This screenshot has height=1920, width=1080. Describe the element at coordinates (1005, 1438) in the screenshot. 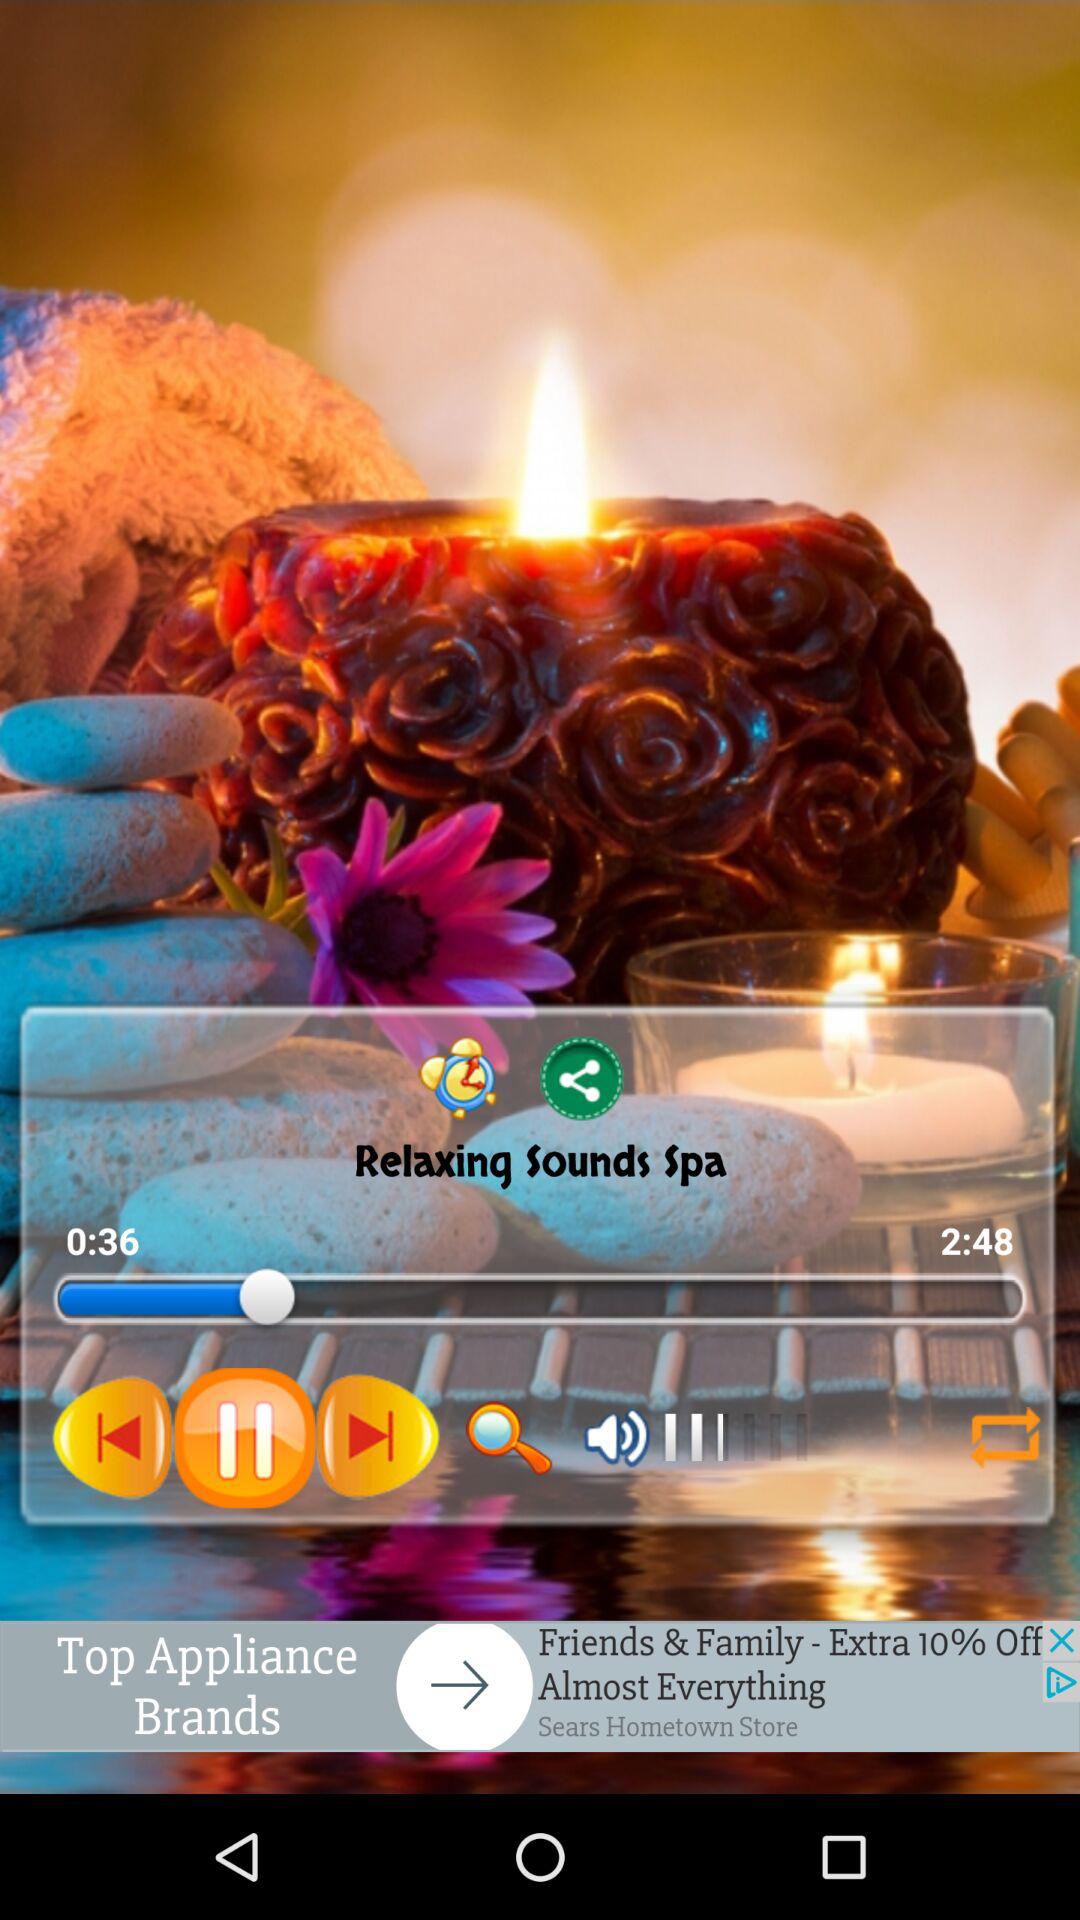

I see `backfact` at that location.